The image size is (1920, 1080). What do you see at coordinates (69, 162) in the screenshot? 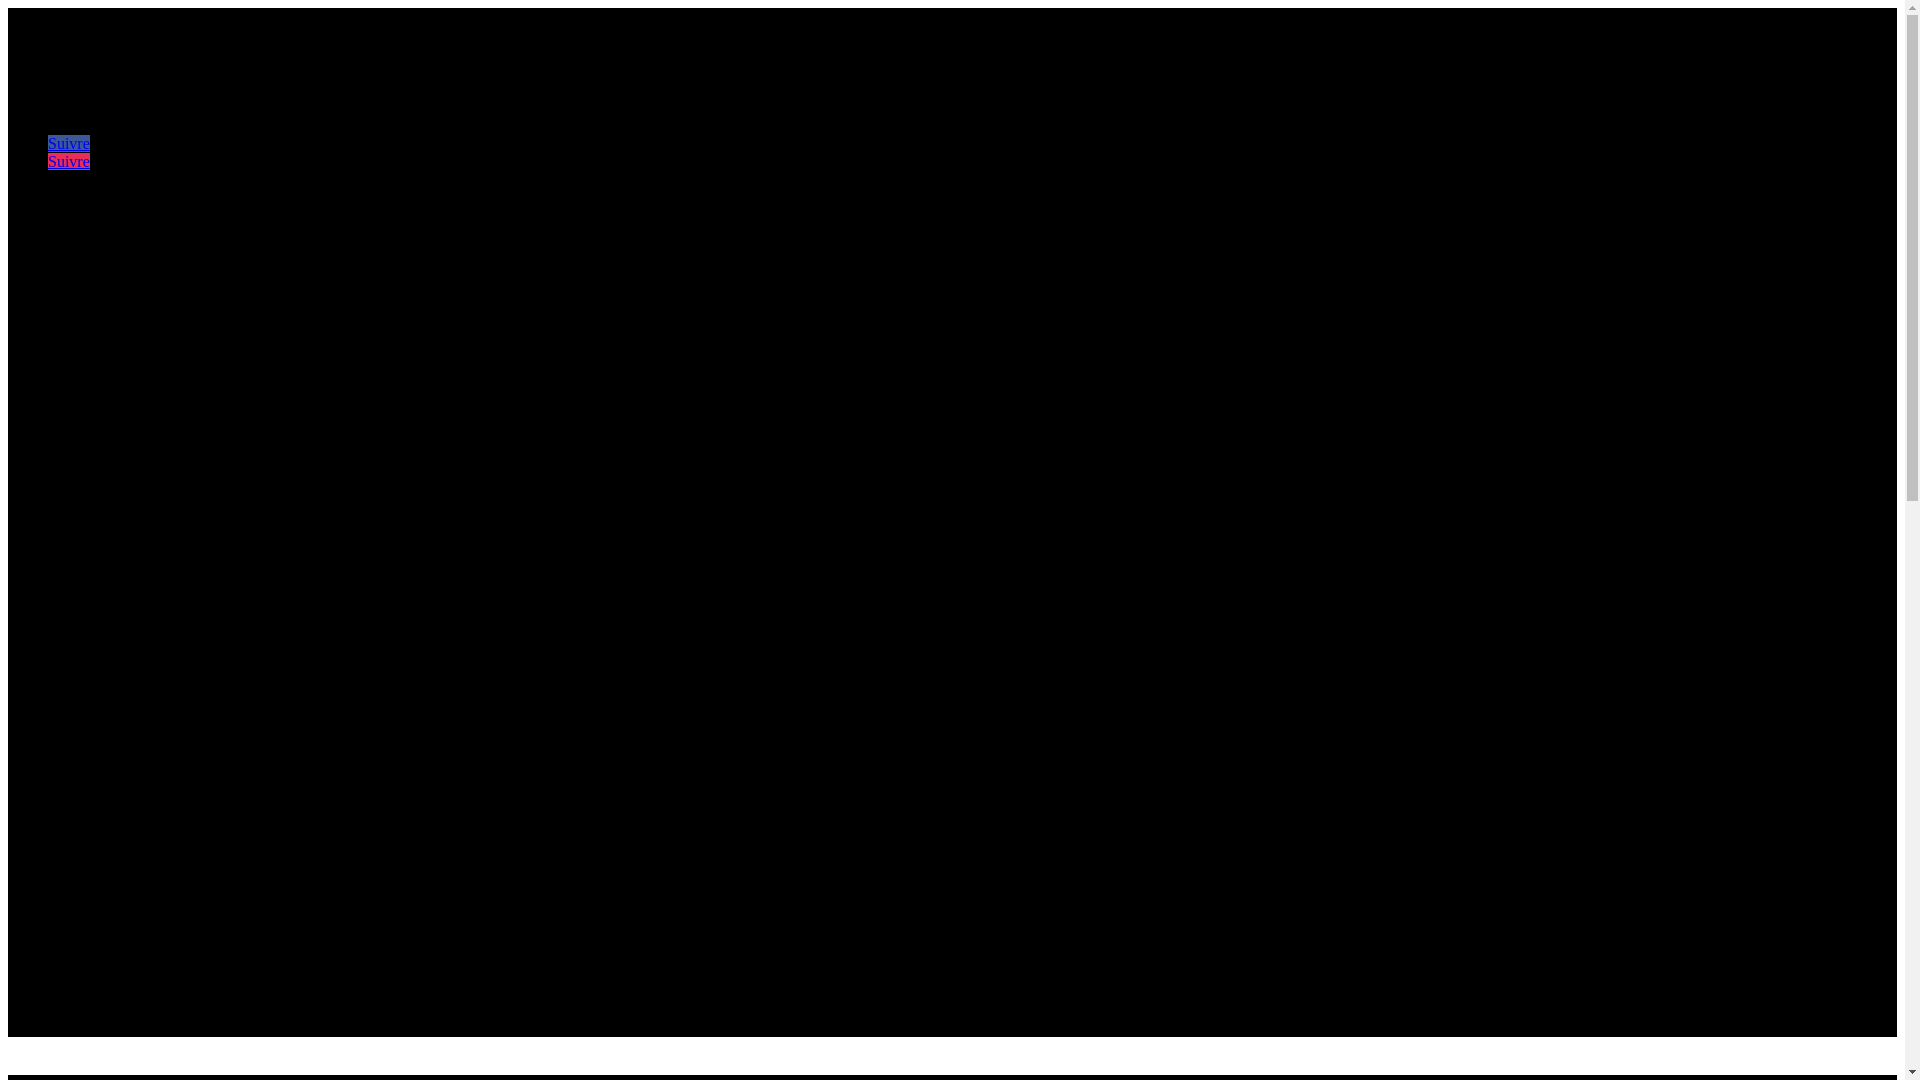
I see `Suivre` at bounding box center [69, 162].